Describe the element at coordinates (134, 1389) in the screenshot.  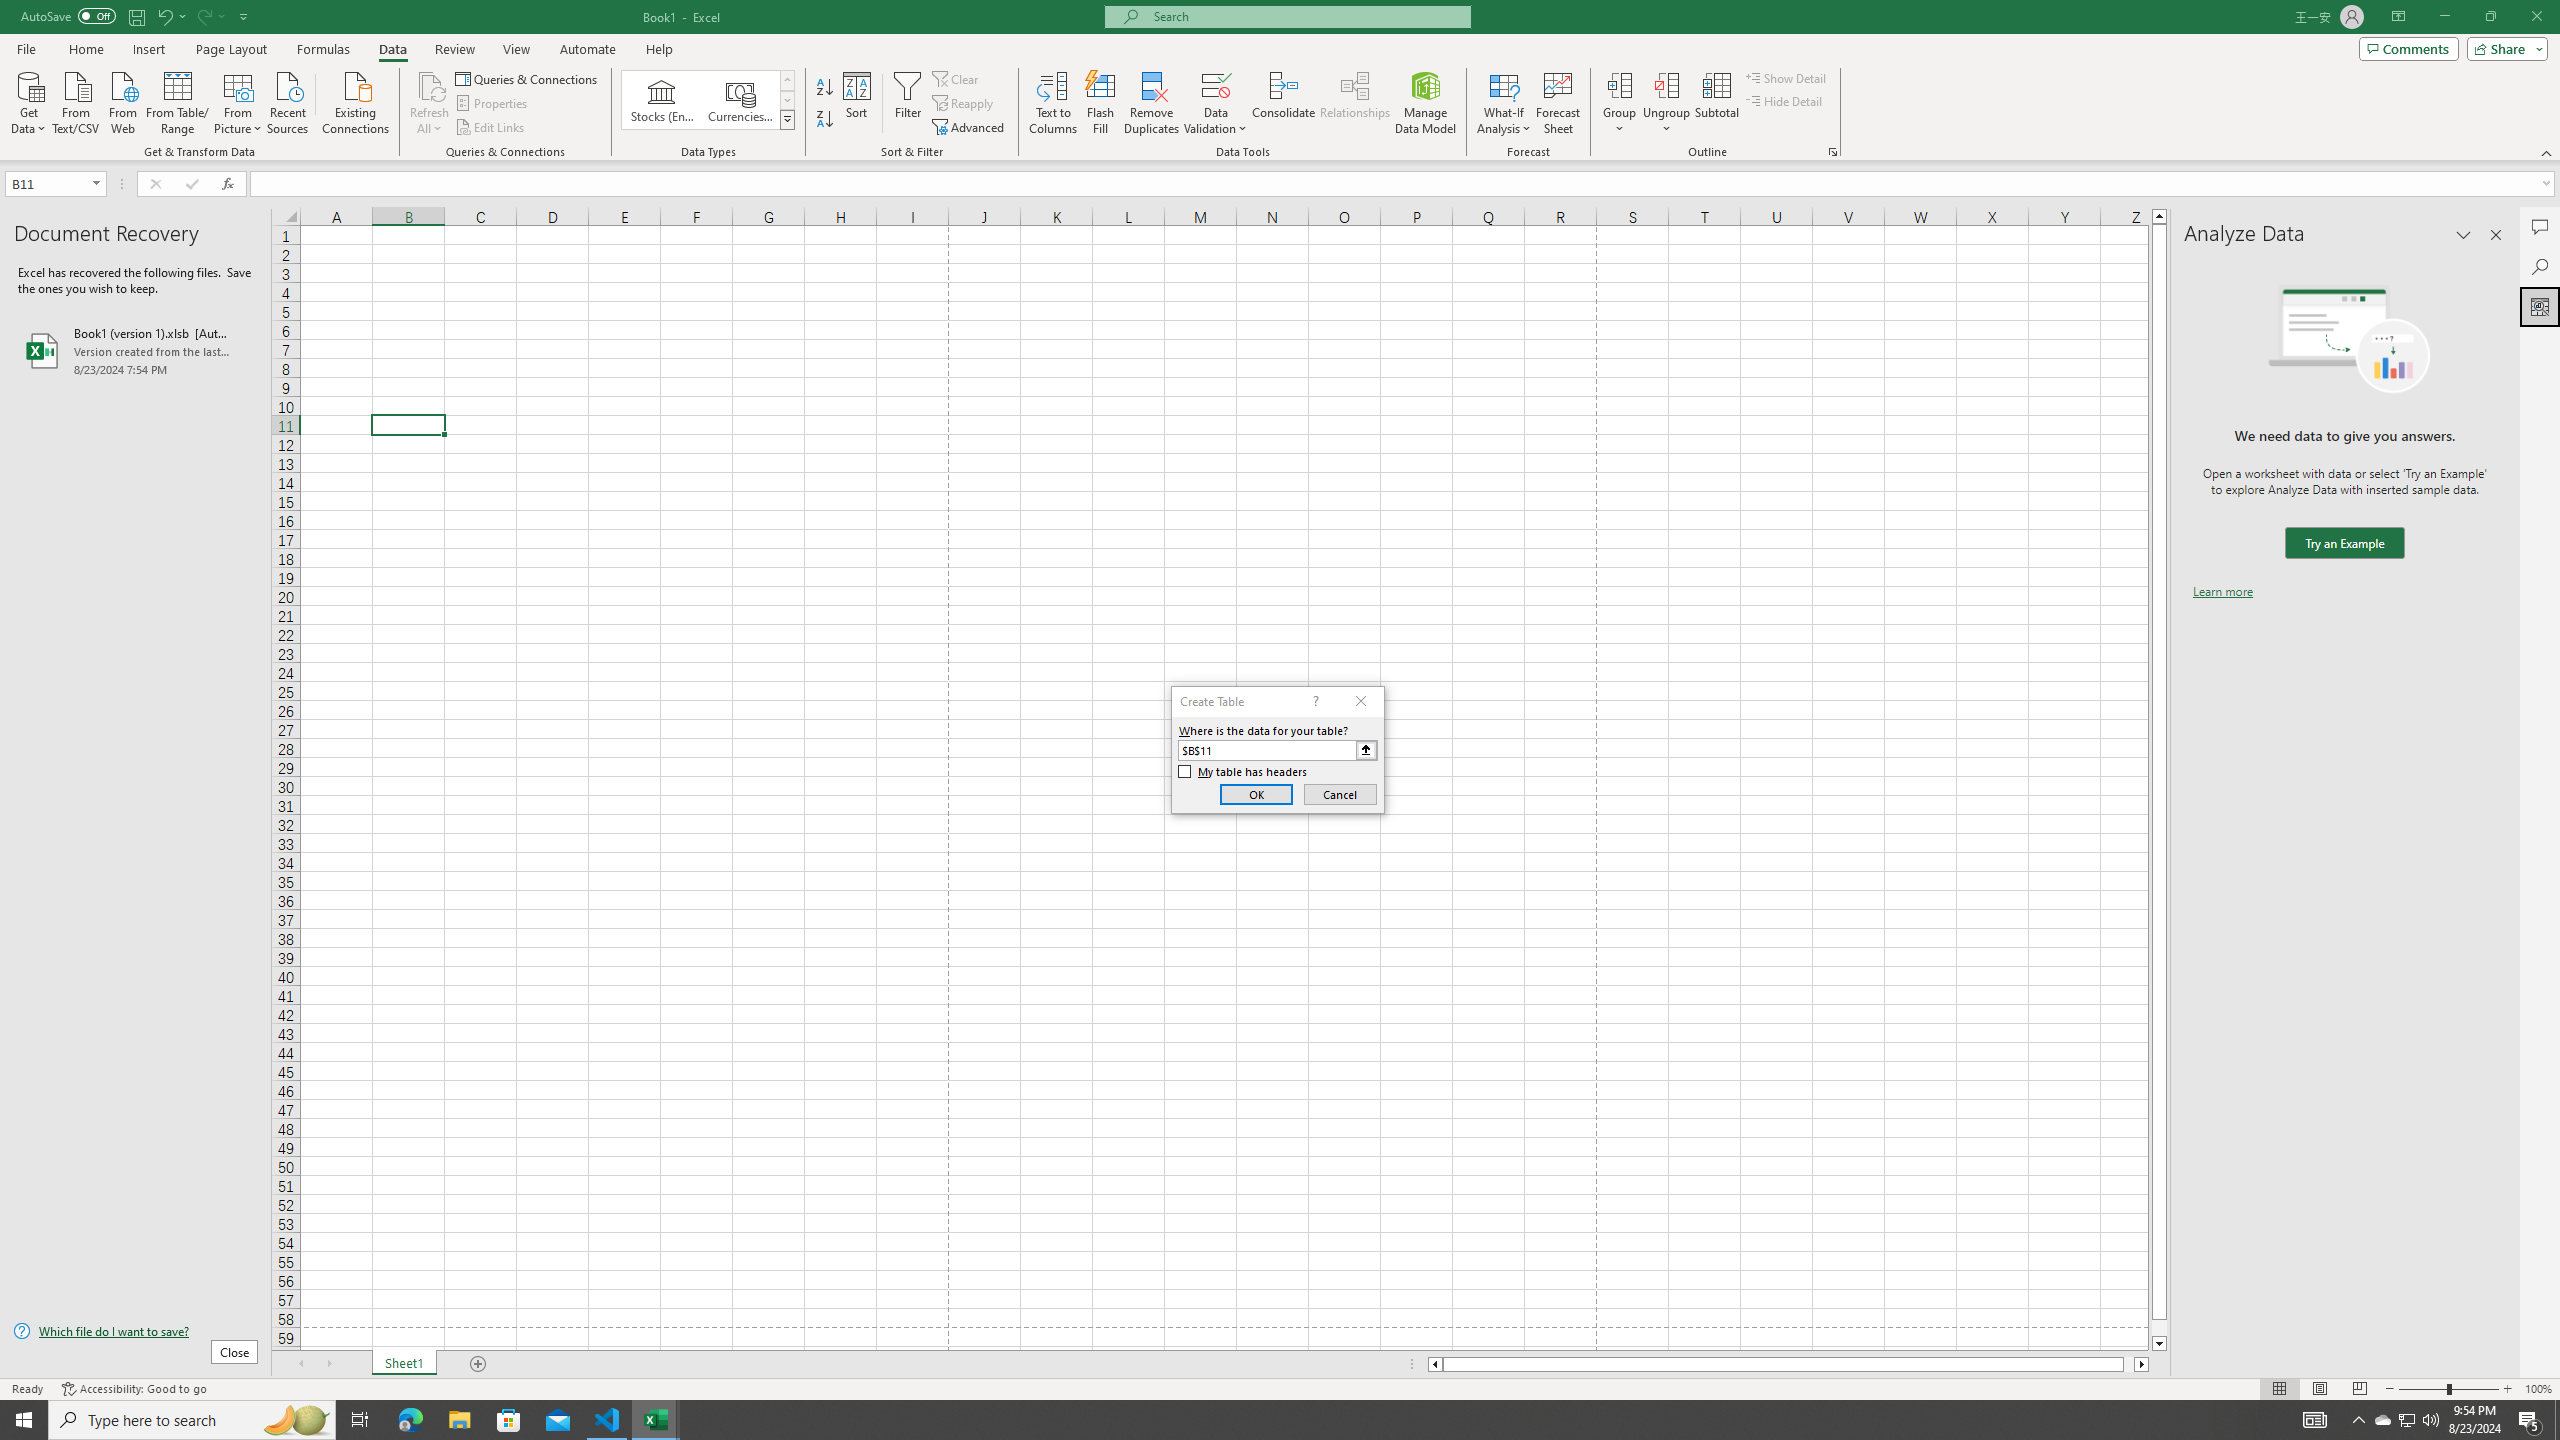
I see `Accessibility Checker Accessibility: Good to go` at that location.